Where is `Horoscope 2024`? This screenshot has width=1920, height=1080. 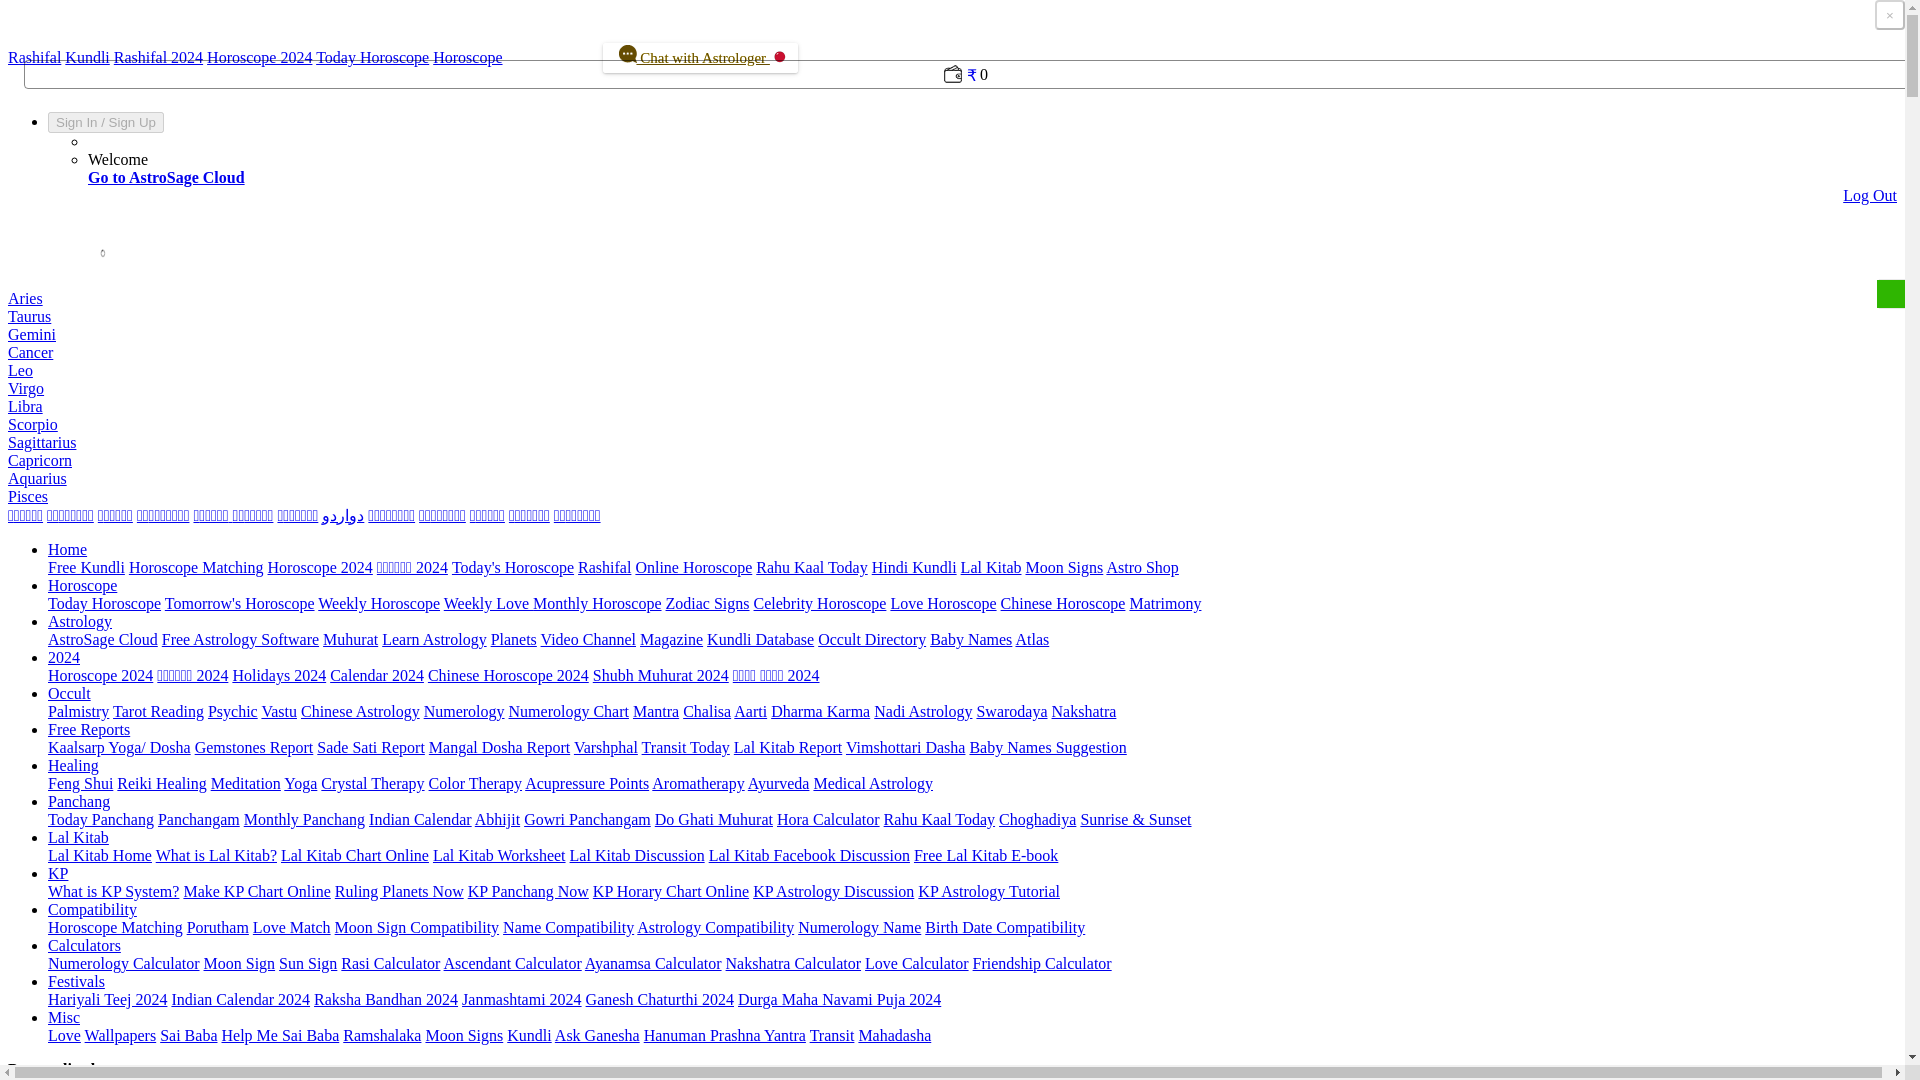 Horoscope 2024 is located at coordinates (259, 56).